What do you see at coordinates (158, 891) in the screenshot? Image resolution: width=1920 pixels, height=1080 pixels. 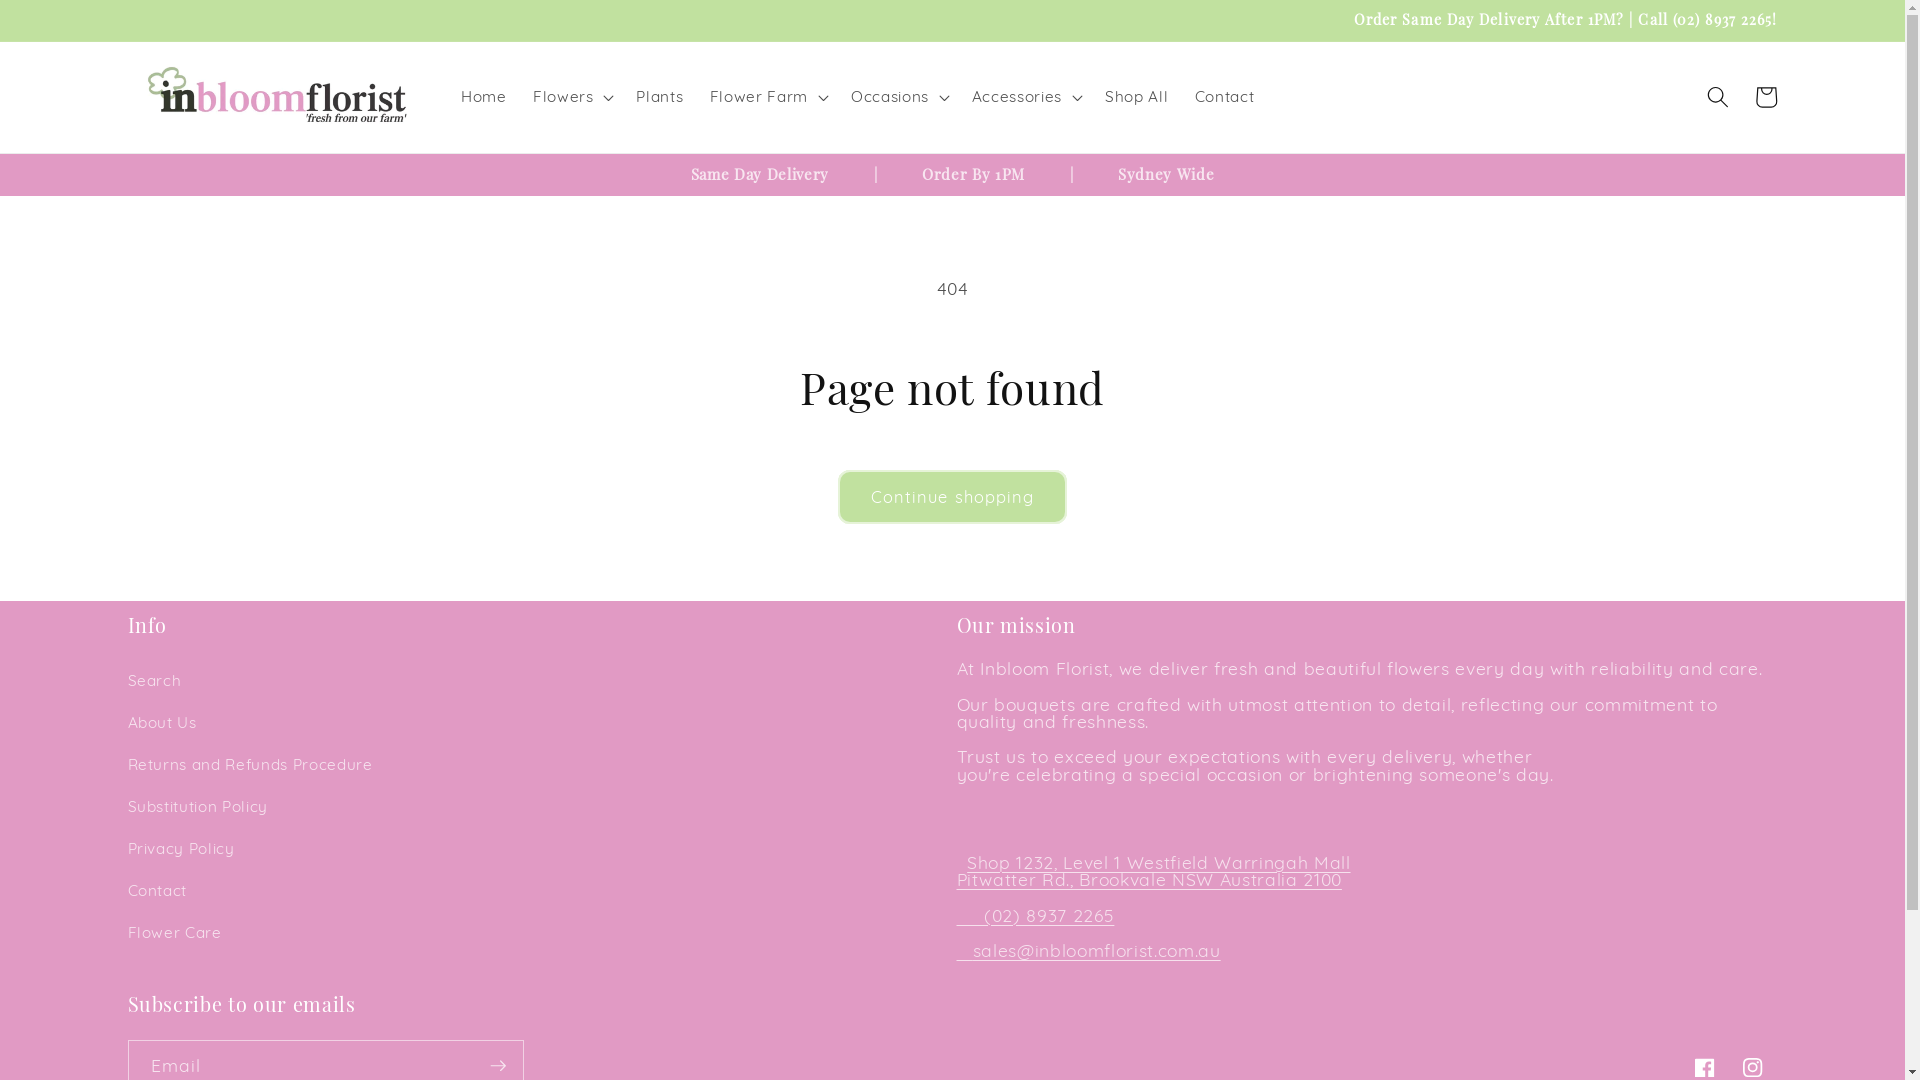 I see `Contact` at bounding box center [158, 891].